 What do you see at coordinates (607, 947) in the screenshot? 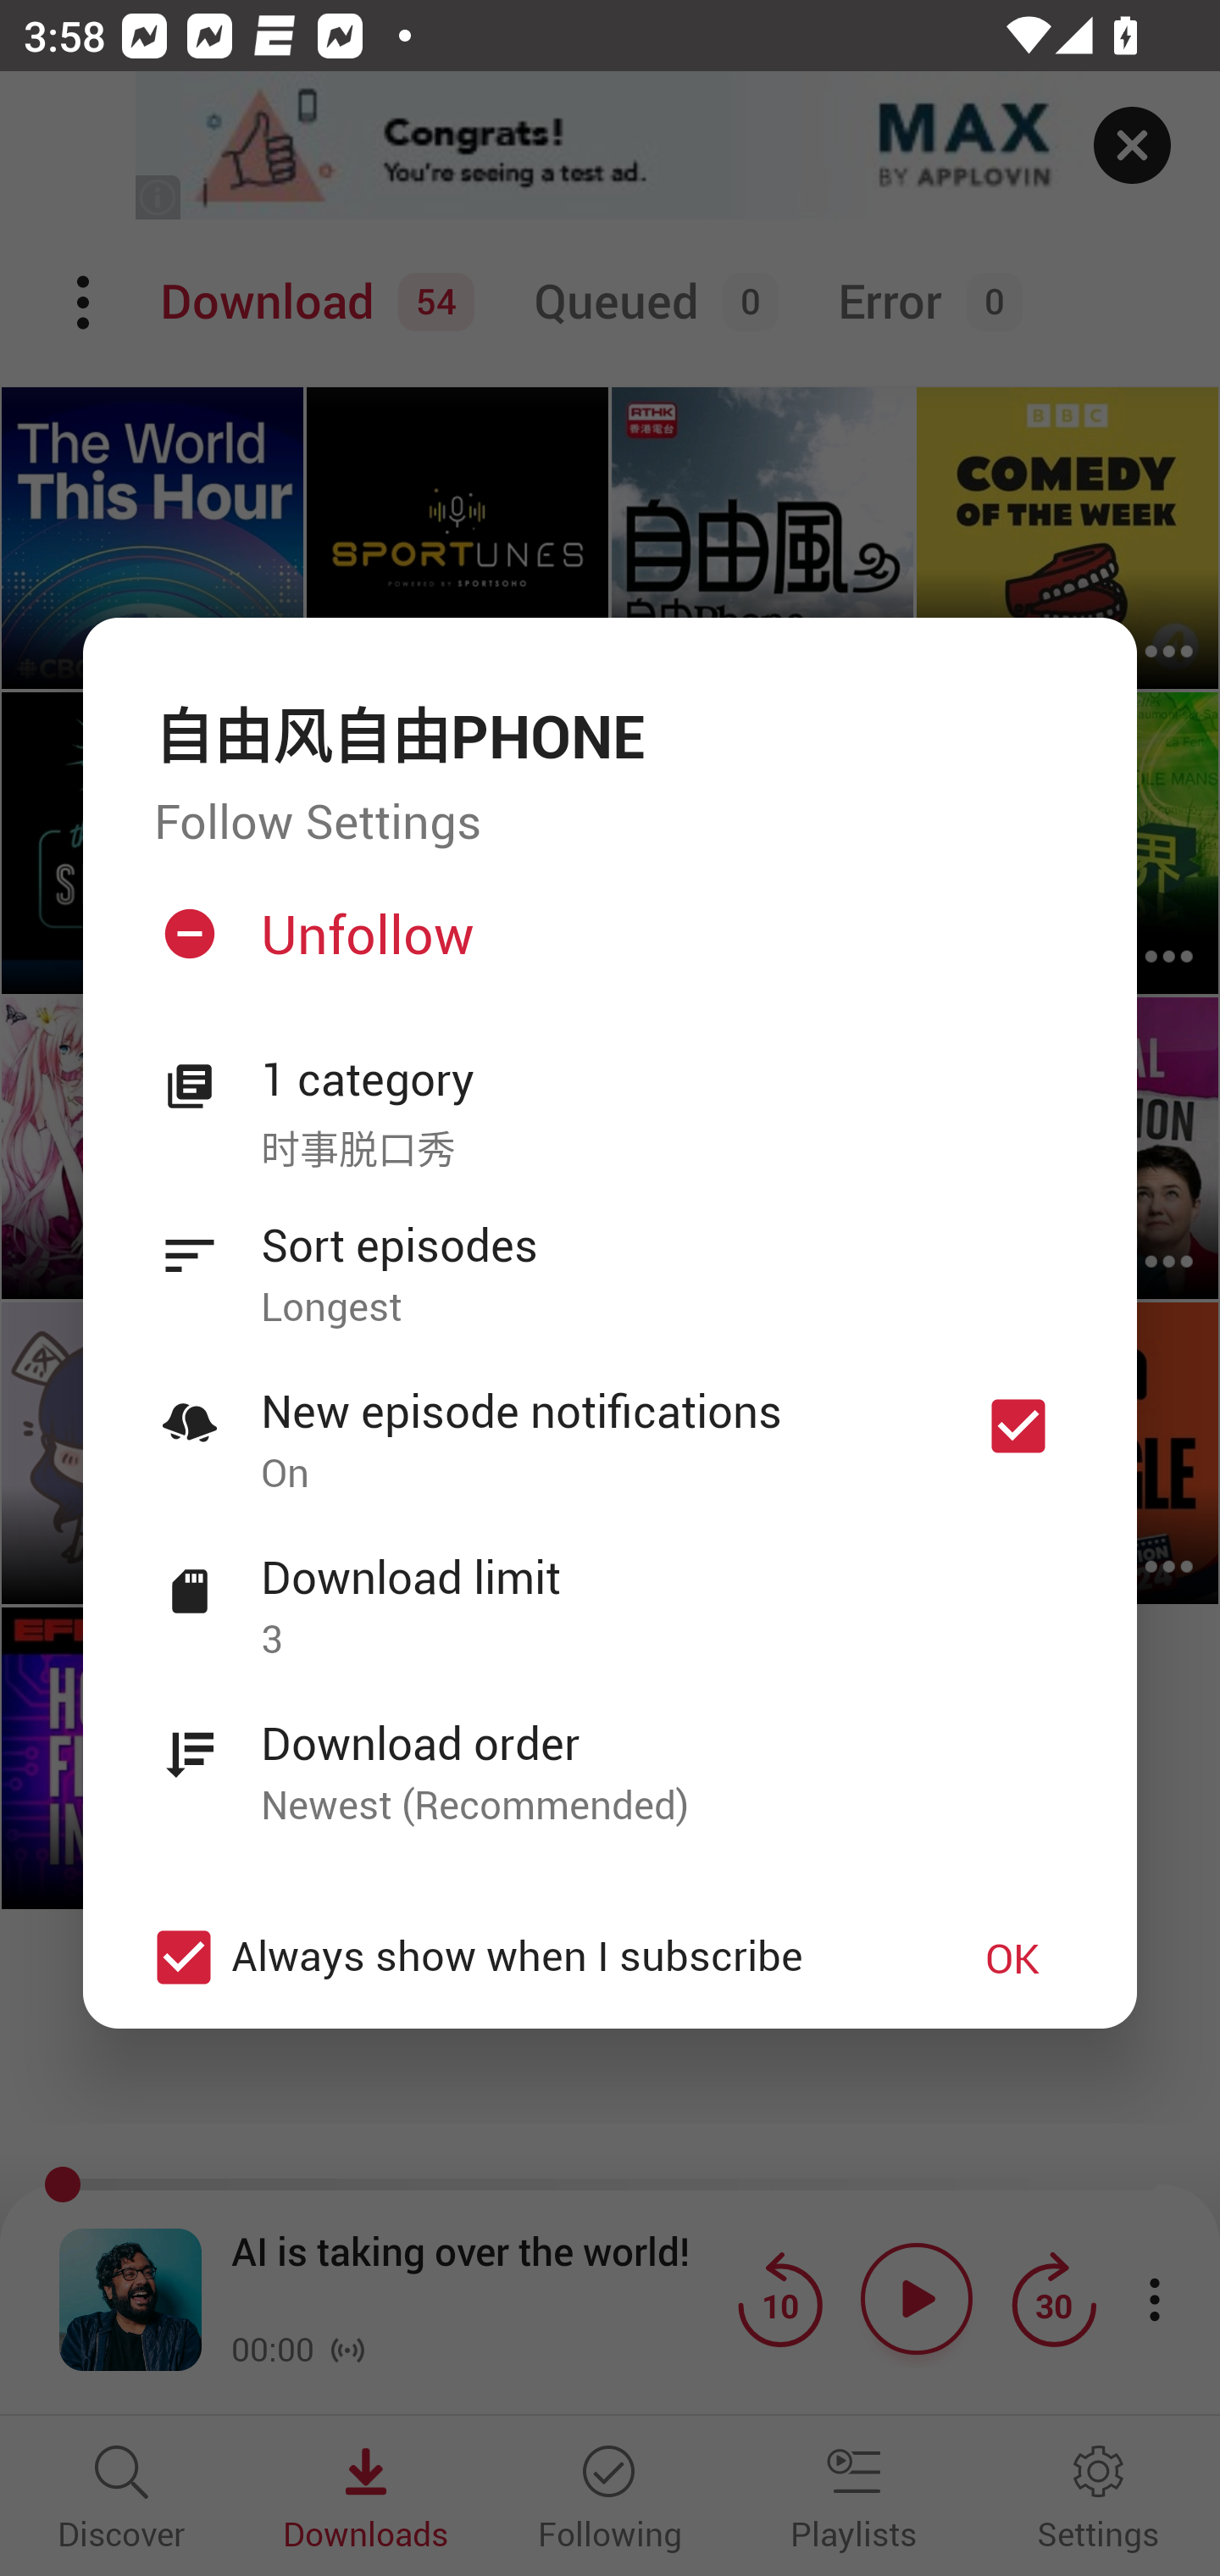
I see `Unfollow` at bounding box center [607, 947].